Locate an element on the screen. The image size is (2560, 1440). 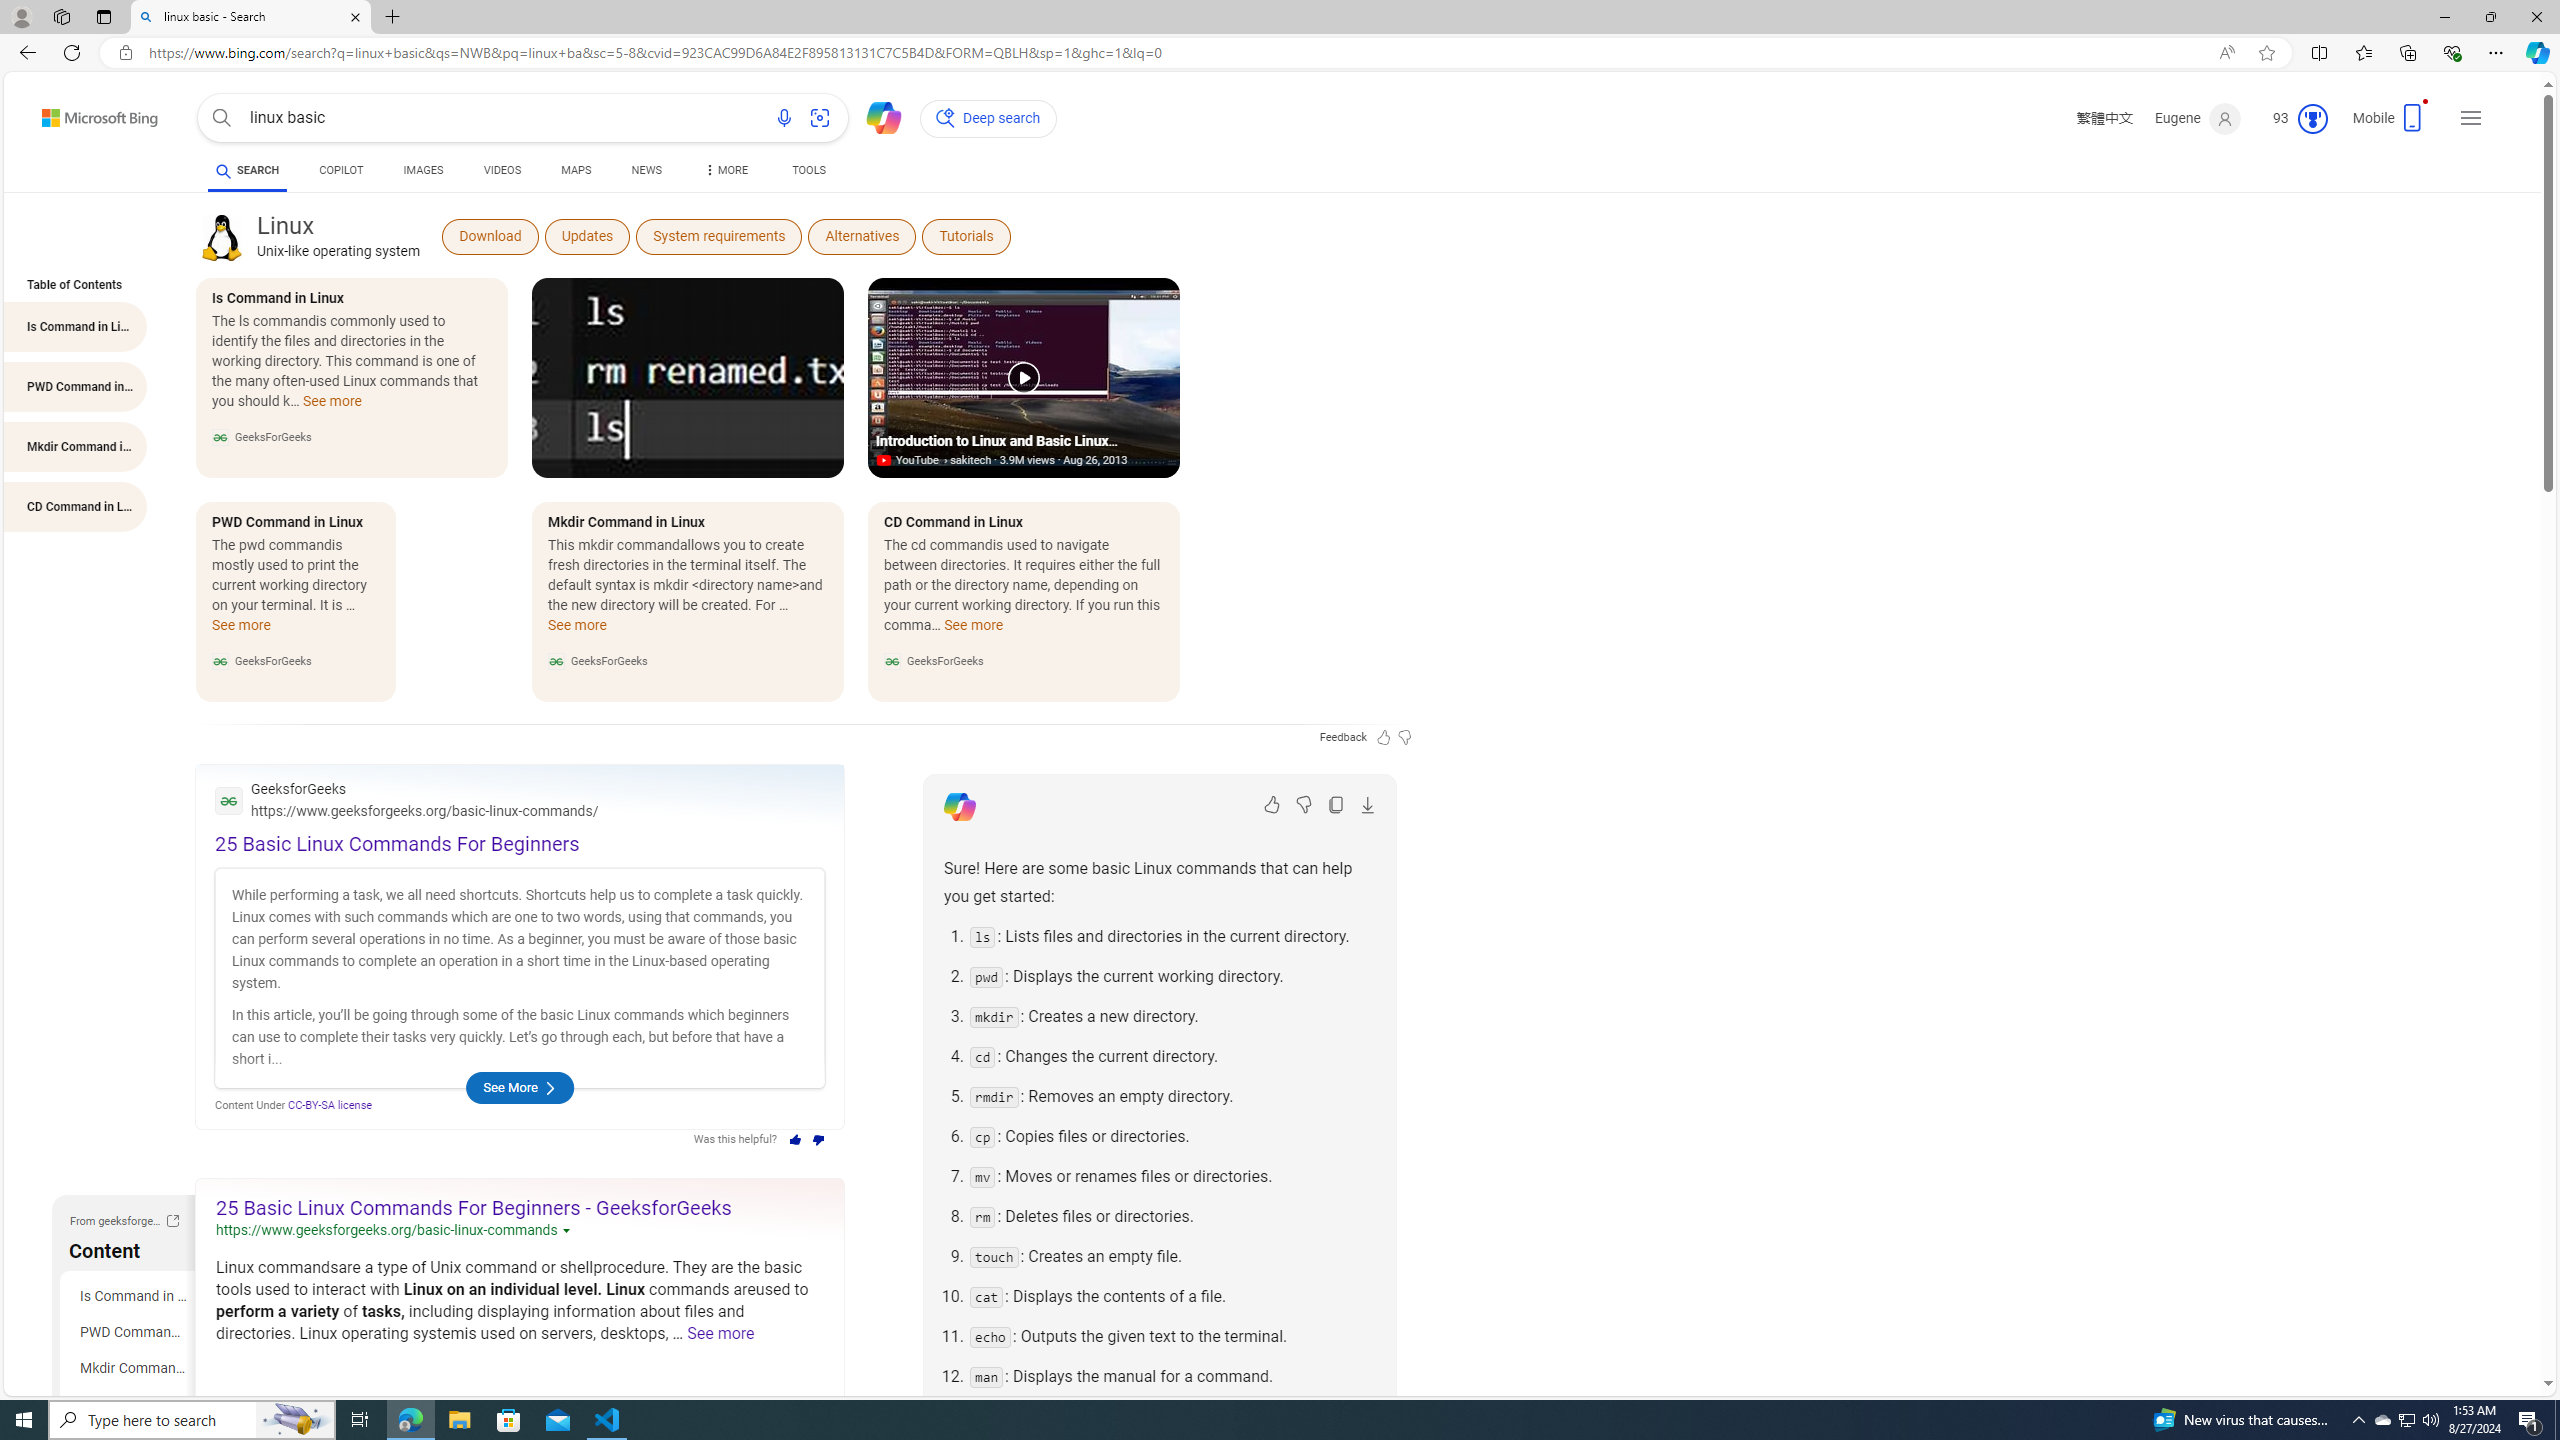
From geeksforgeeks.org is located at coordinates (172, 1220).